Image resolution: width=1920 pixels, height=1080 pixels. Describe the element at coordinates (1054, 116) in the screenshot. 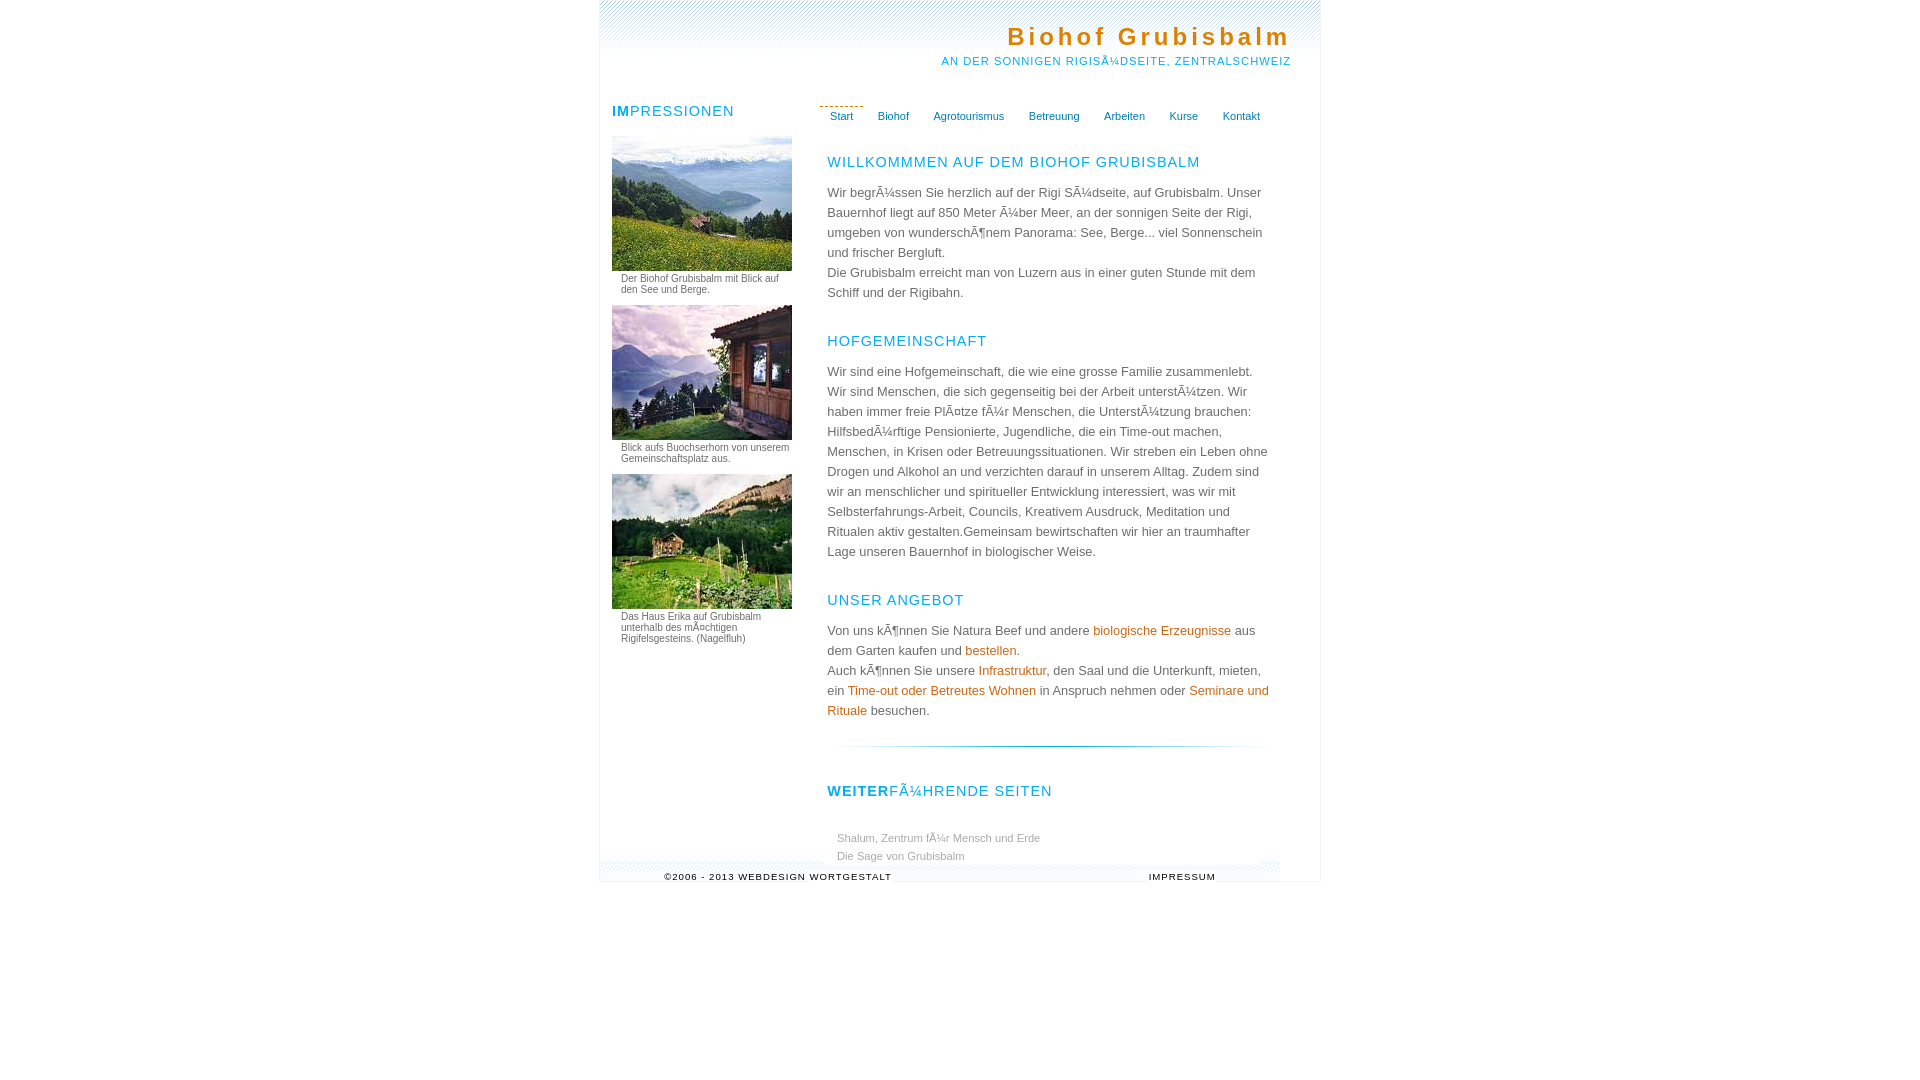

I see `Betreuung` at that location.